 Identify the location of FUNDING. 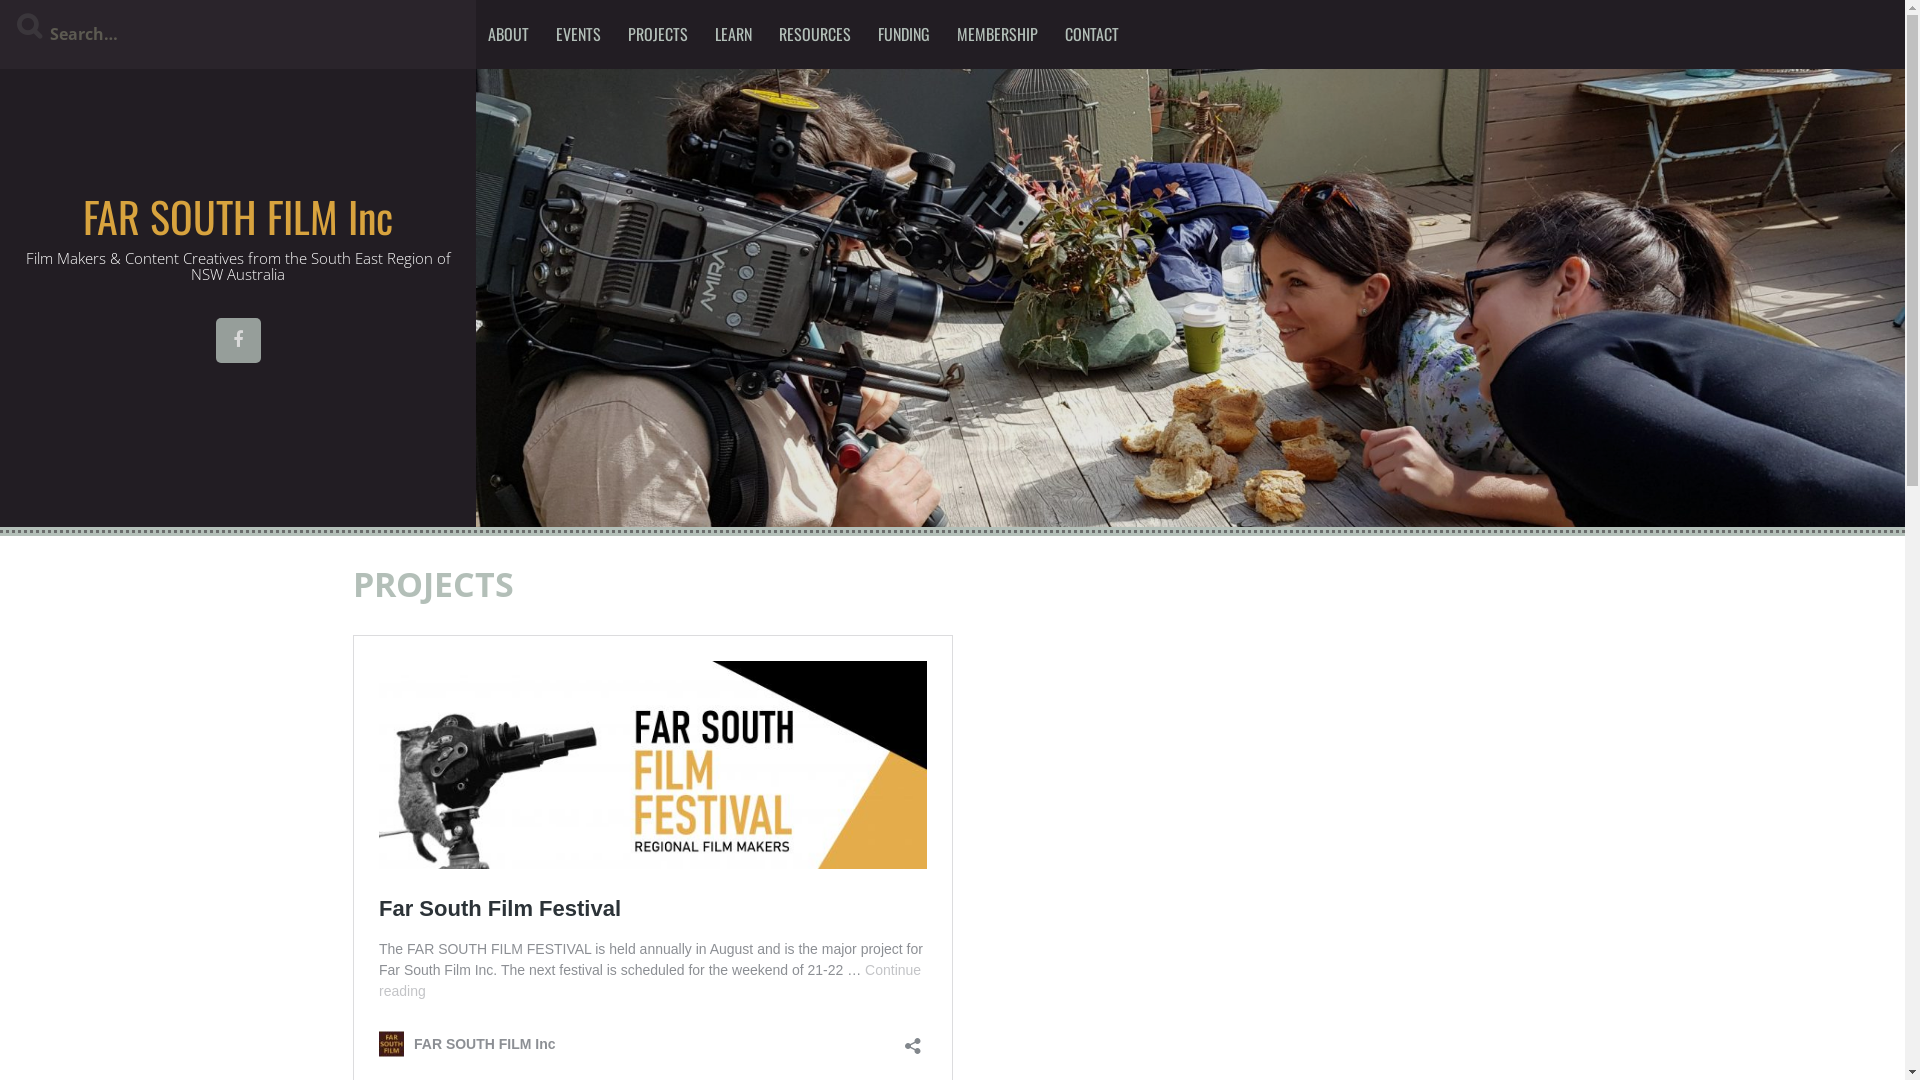
(904, 34).